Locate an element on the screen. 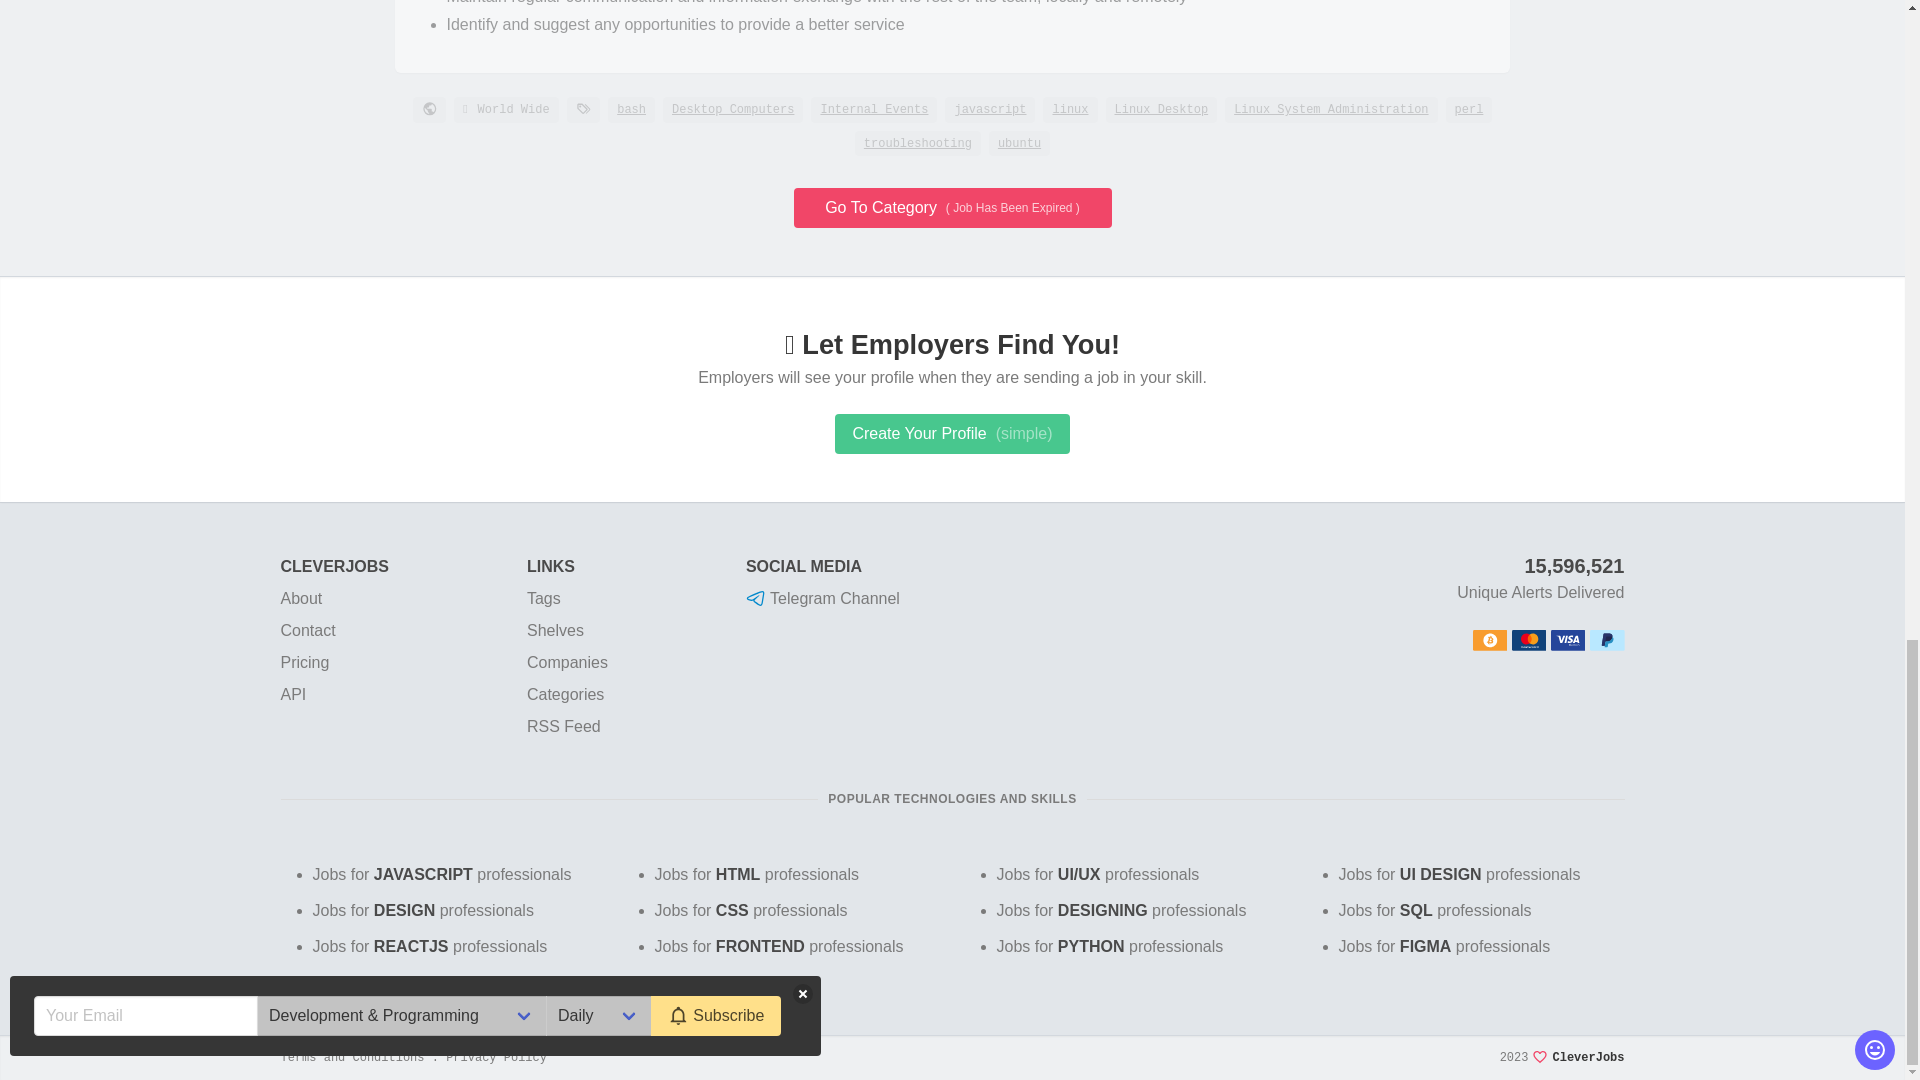  Categories is located at coordinates (565, 694).